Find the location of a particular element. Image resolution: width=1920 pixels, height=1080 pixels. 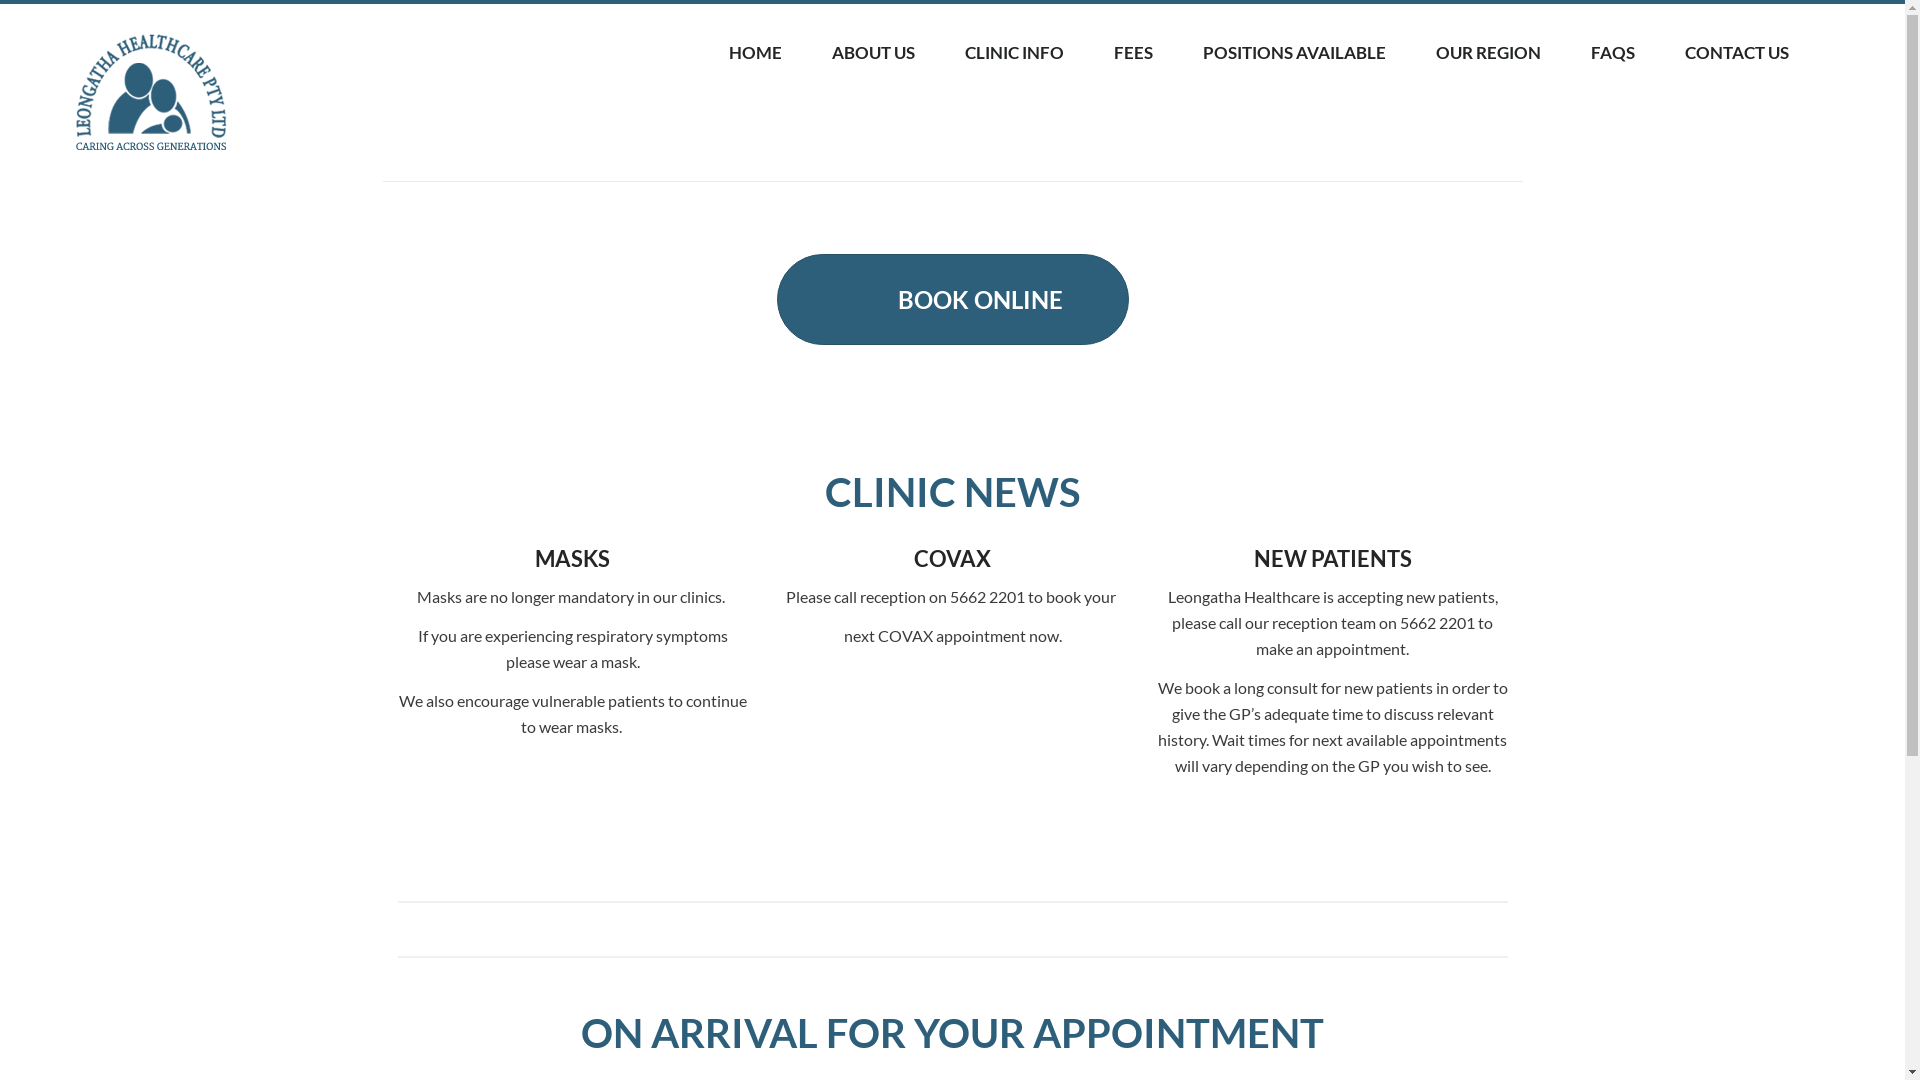

FEES is located at coordinates (1134, 53).